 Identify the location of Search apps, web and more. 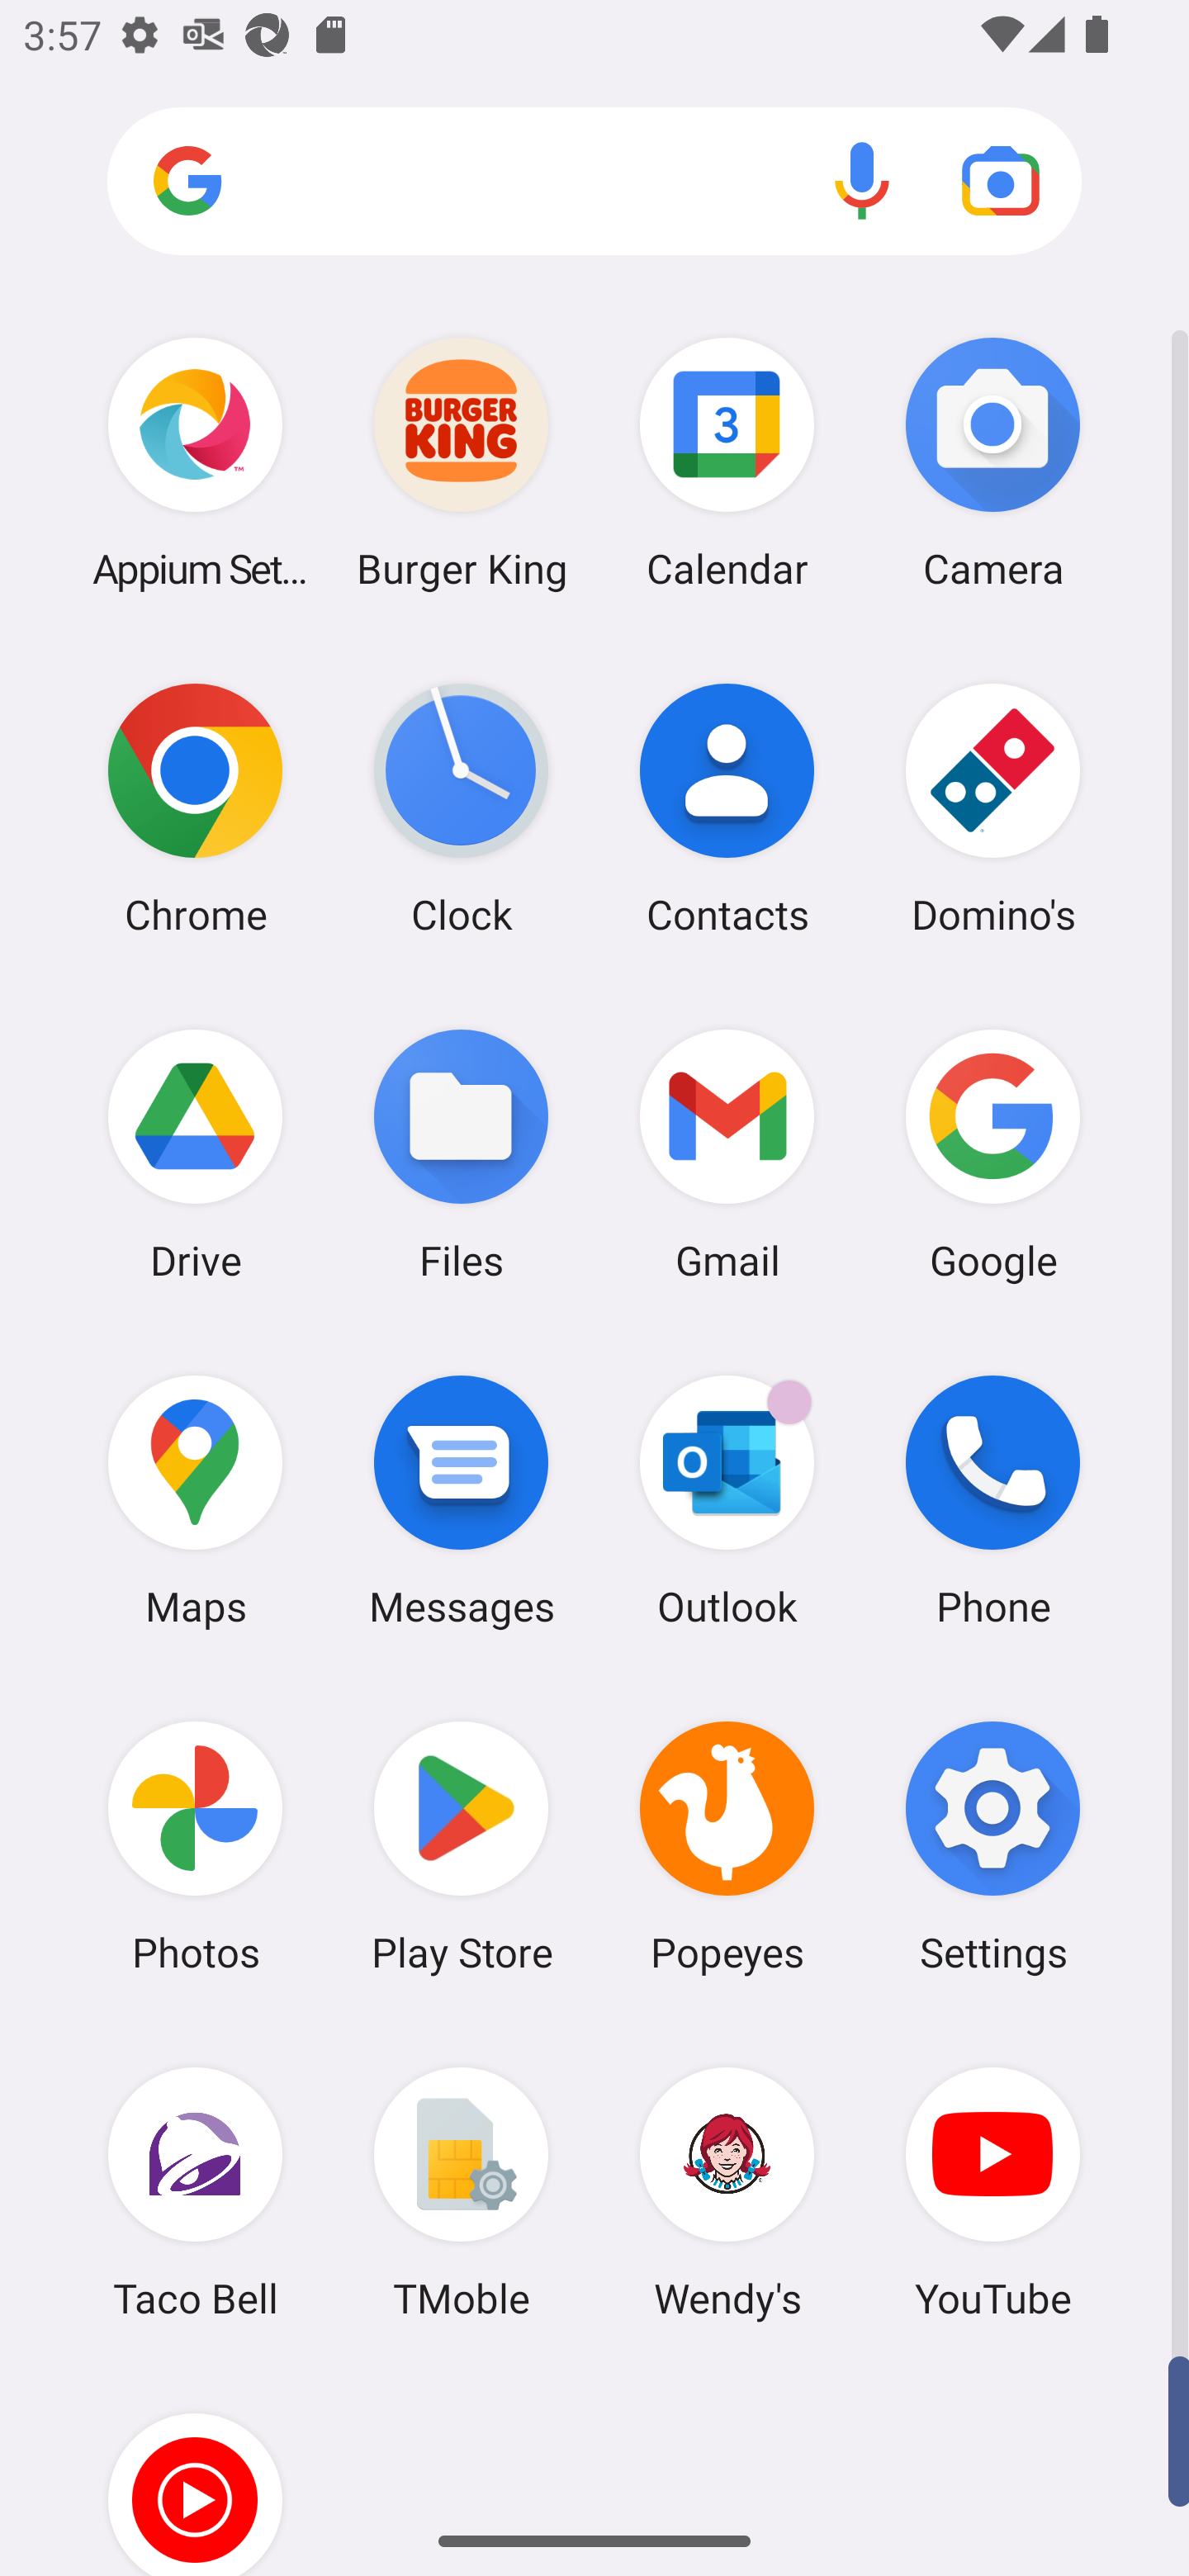
(594, 182).